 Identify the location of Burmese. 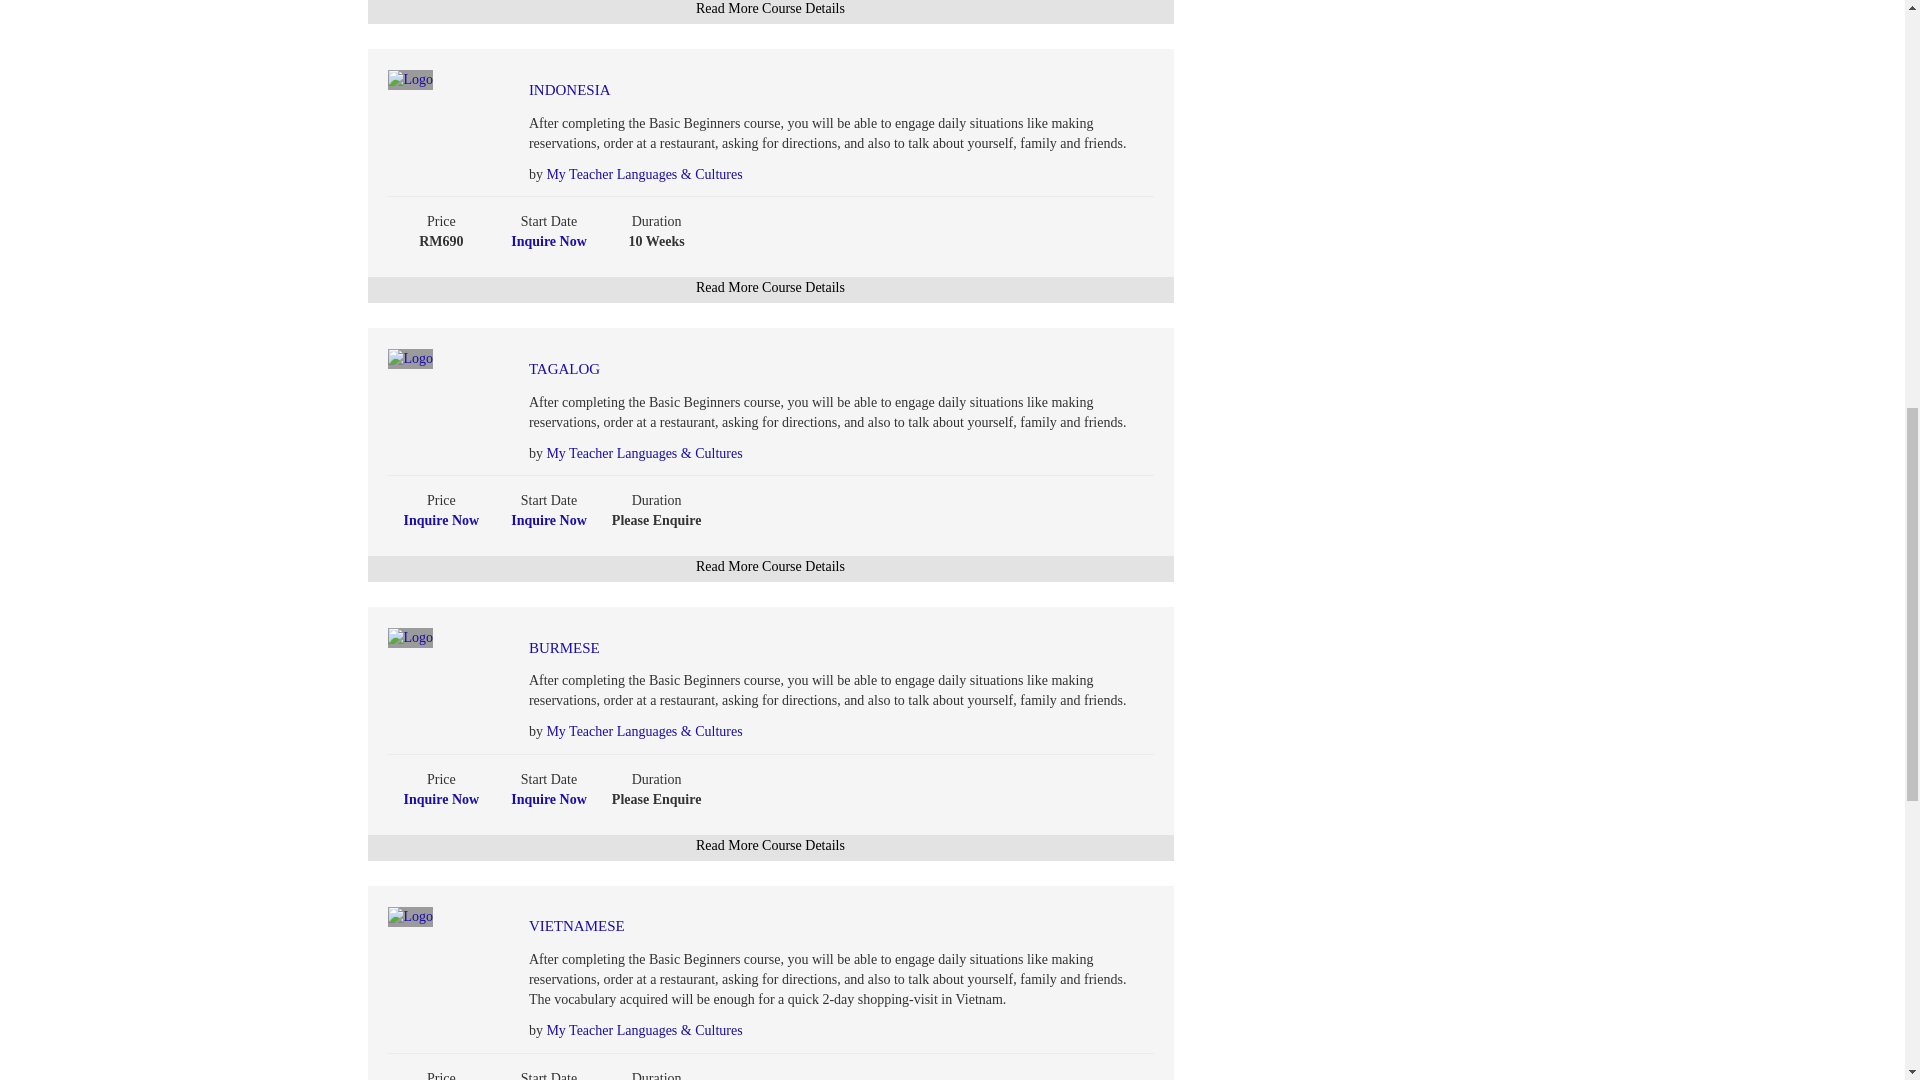
(794, 648).